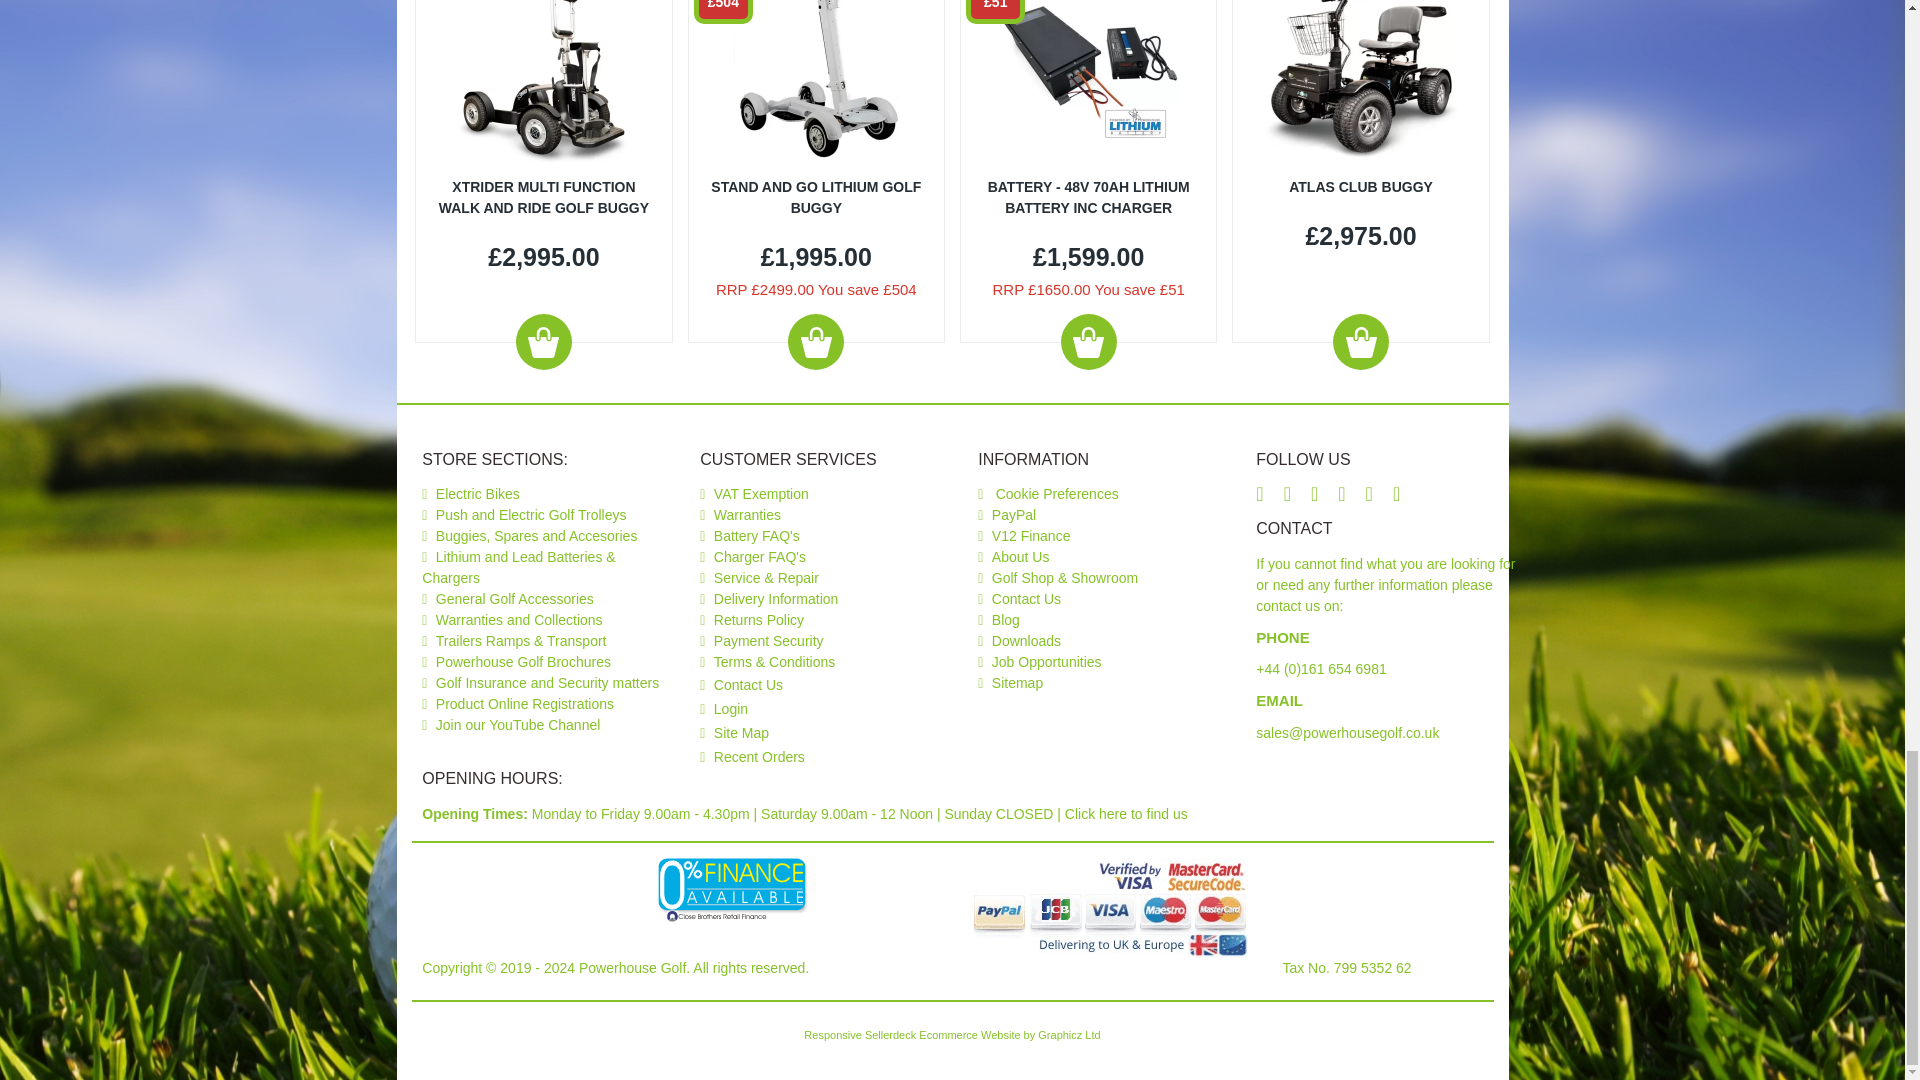  What do you see at coordinates (1088, 81) in the screenshot?
I see `Battery - 48v 70Ah Lithium battery Inc Charger` at bounding box center [1088, 81].